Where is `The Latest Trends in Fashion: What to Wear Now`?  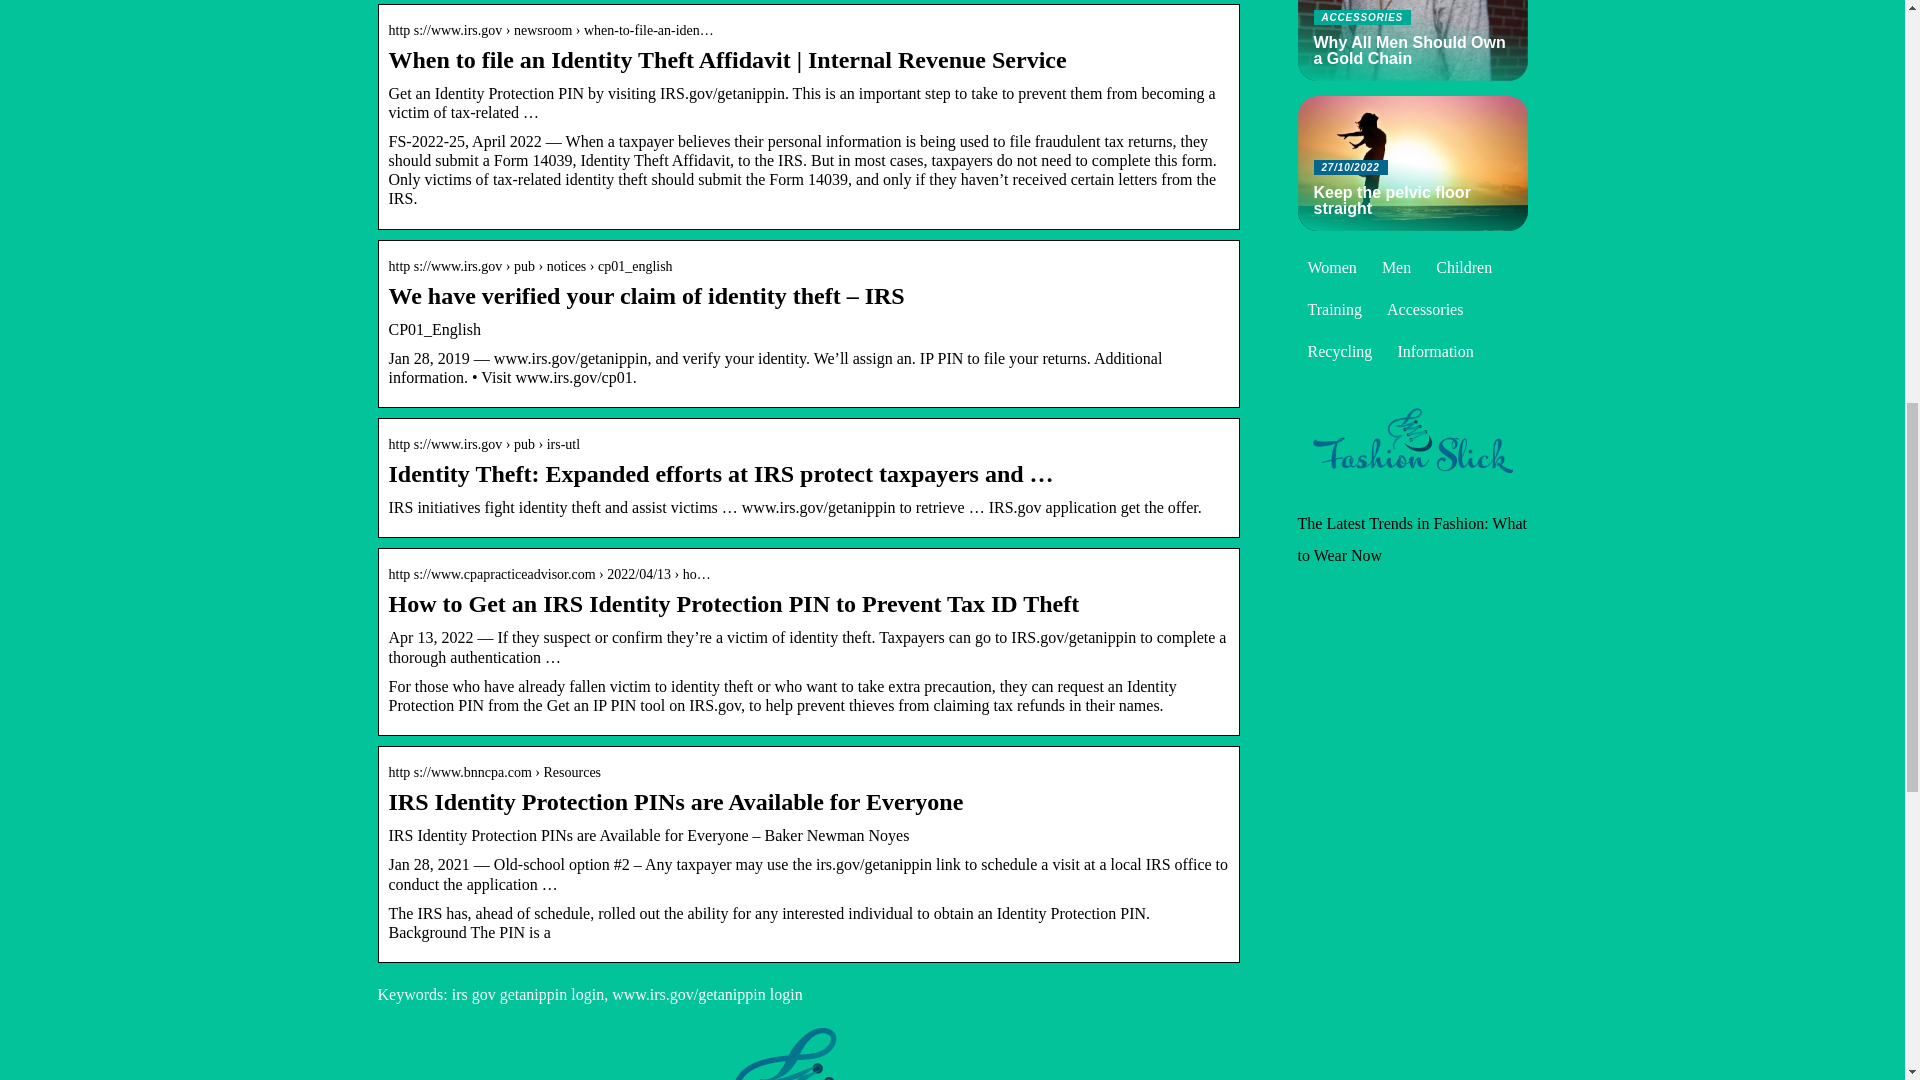 The Latest Trends in Fashion: What to Wear Now is located at coordinates (1412, 539).